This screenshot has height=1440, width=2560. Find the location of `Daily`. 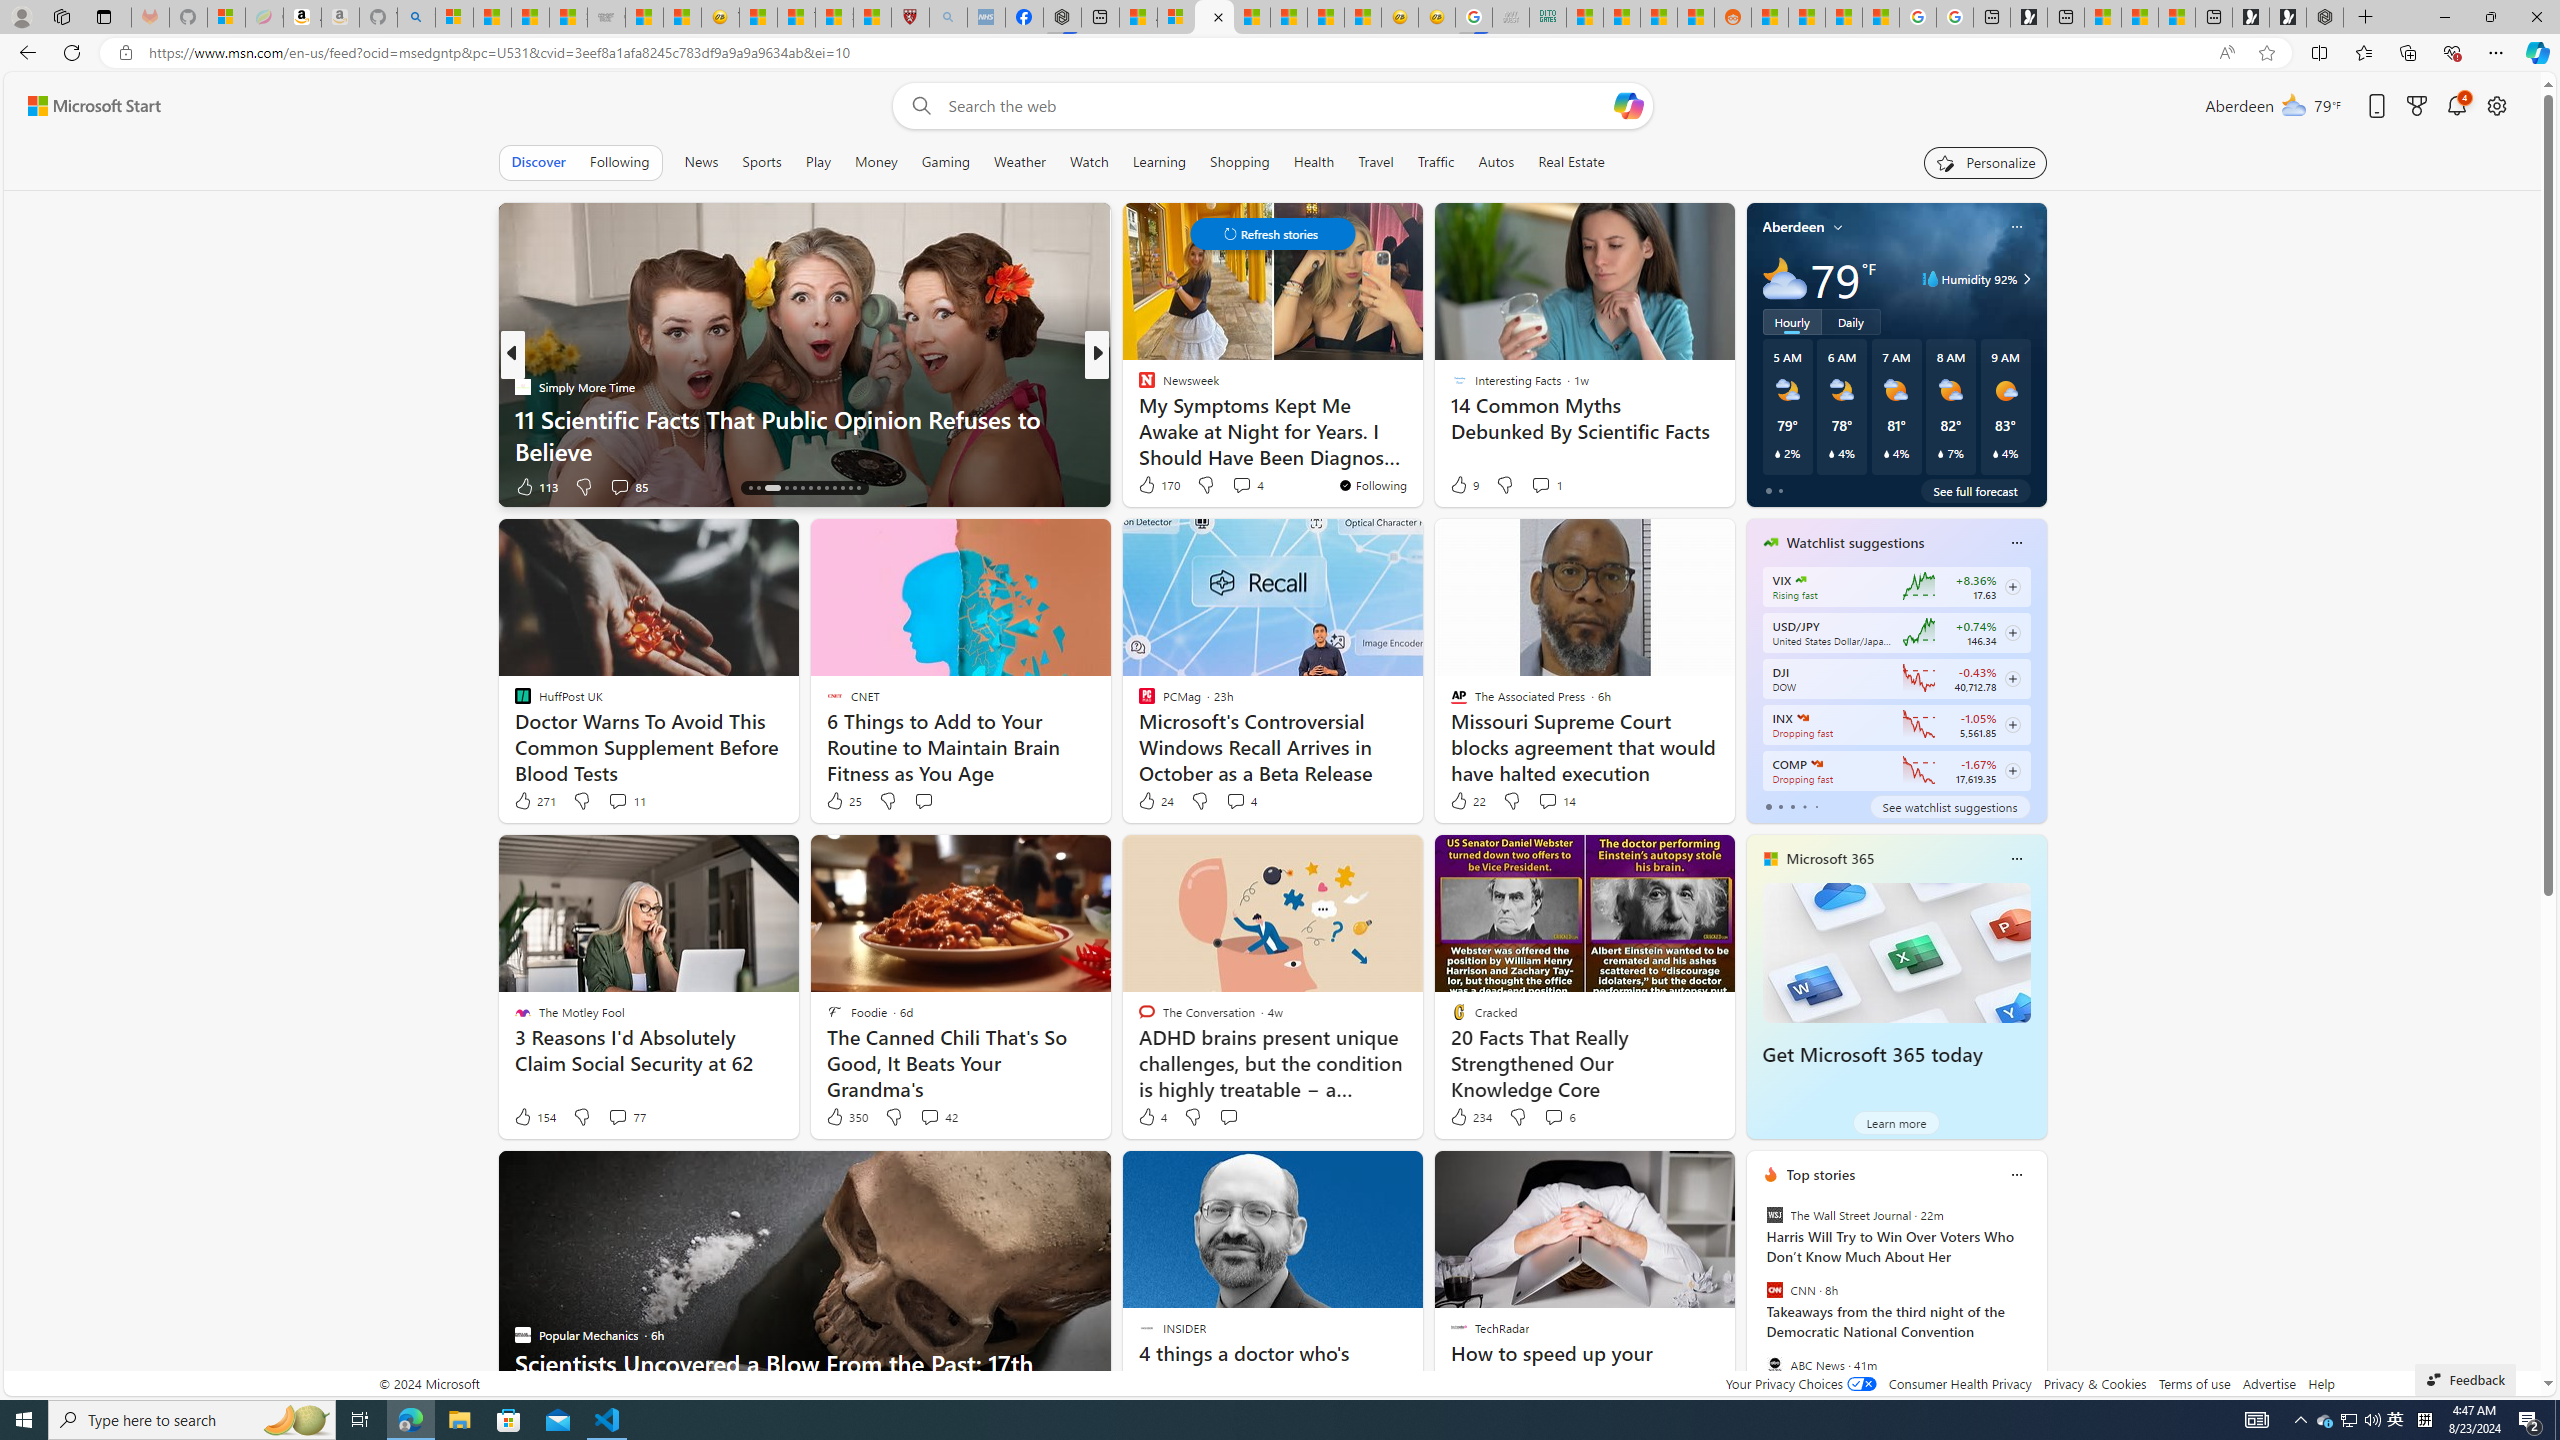

Daily is located at coordinates (1850, 322).